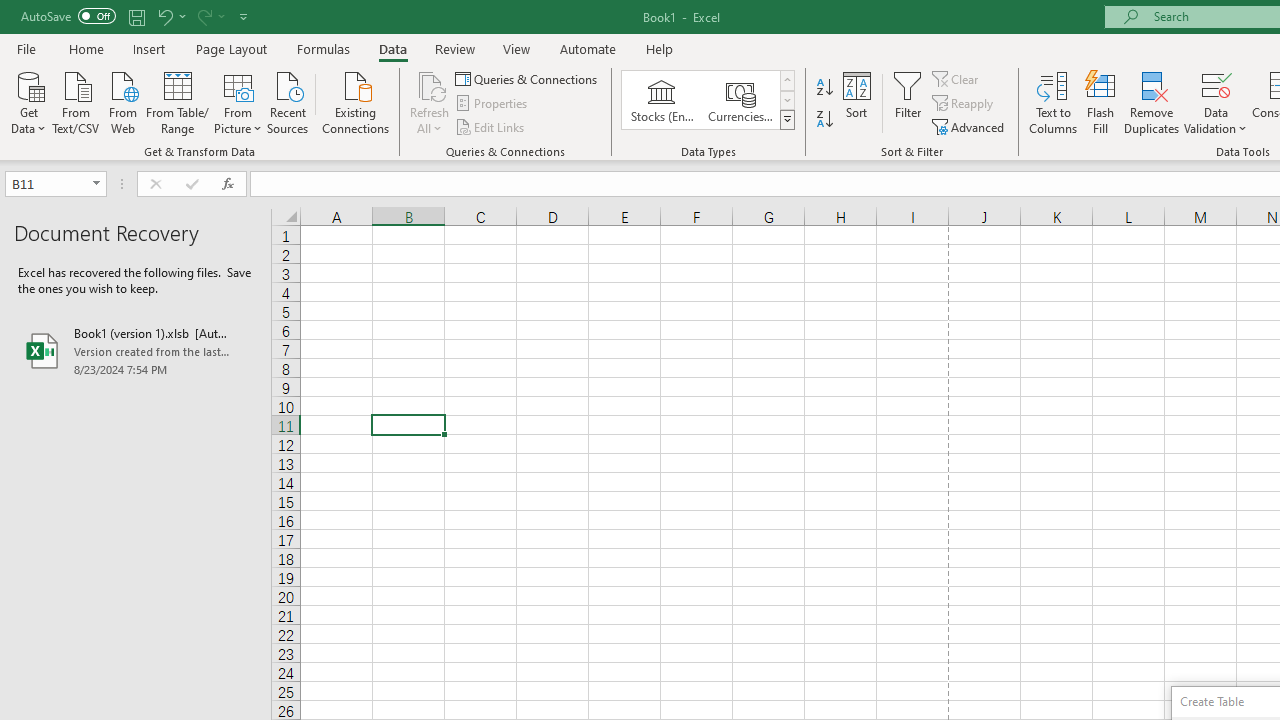  What do you see at coordinates (356, 101) in the screenshot?
I see `Existing Connections` at bounding box center [356, 101].